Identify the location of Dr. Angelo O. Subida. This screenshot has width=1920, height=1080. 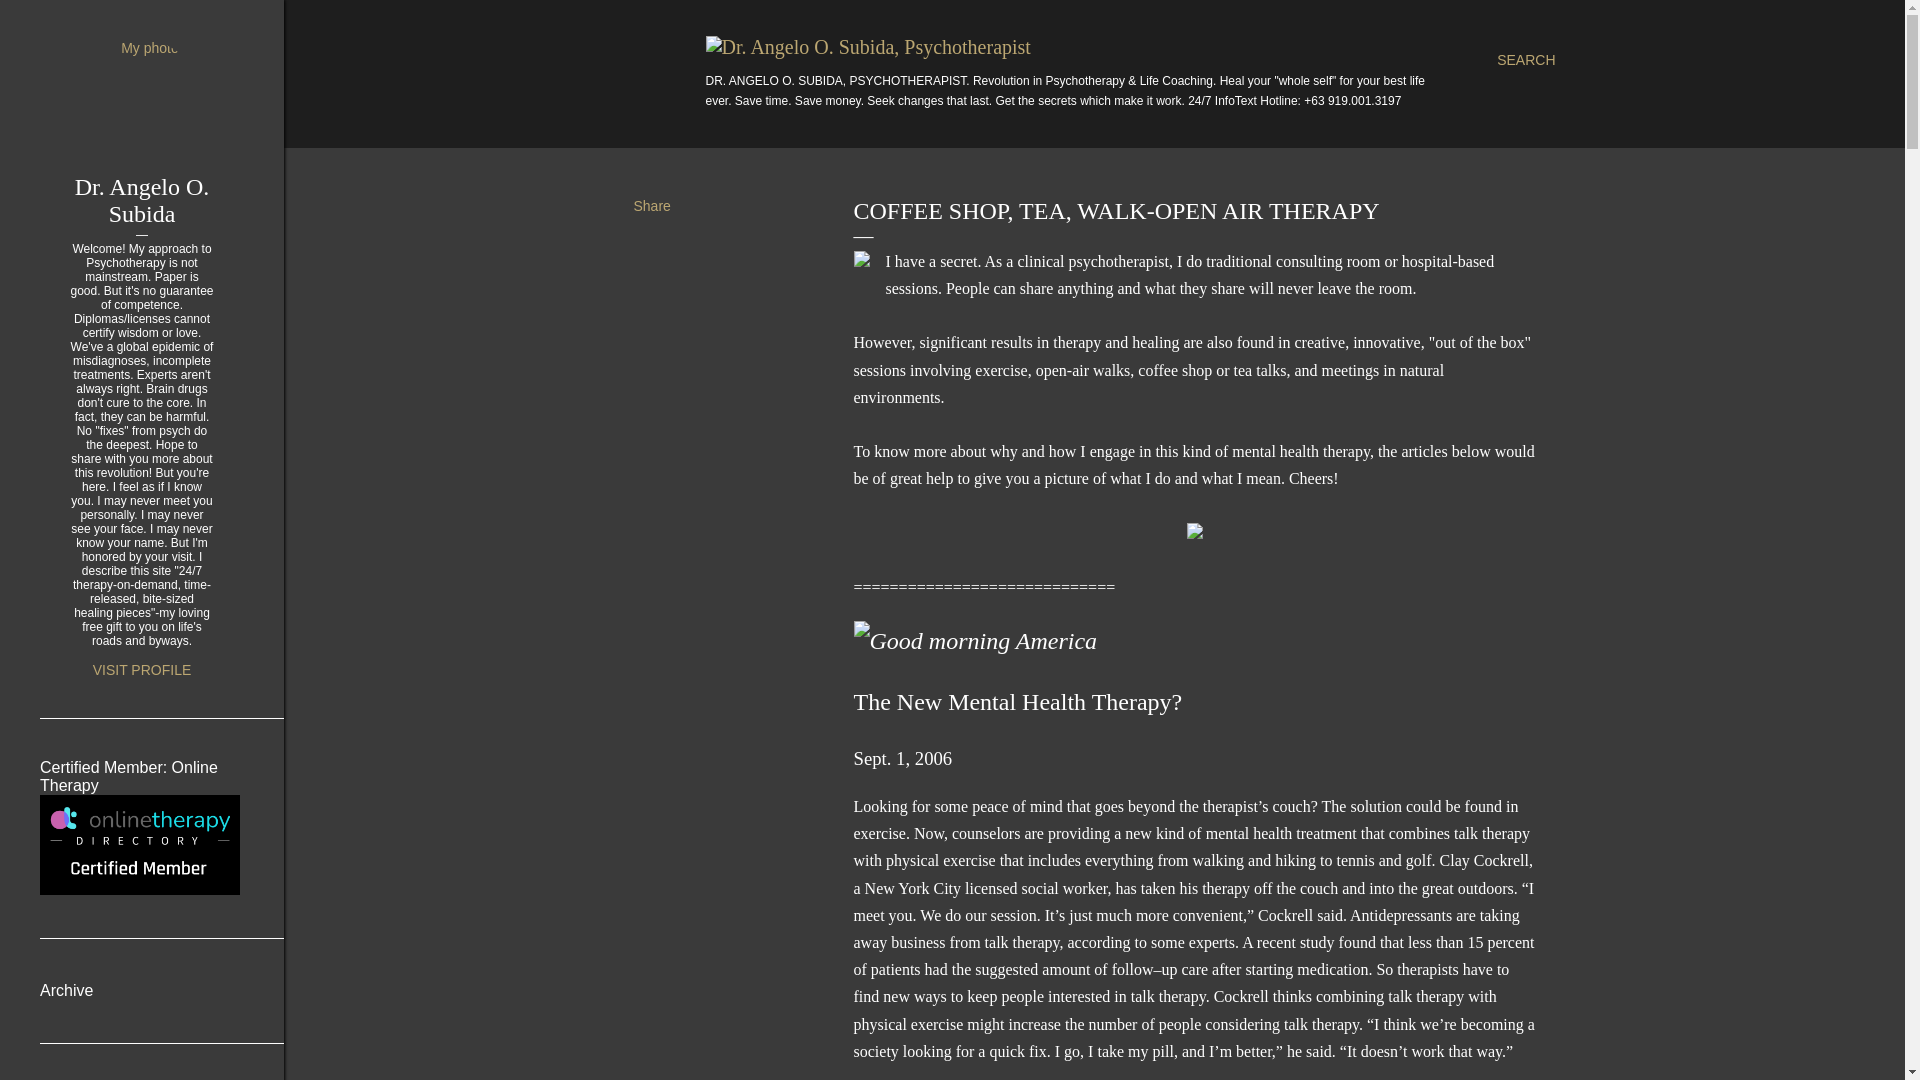
(142, 200).